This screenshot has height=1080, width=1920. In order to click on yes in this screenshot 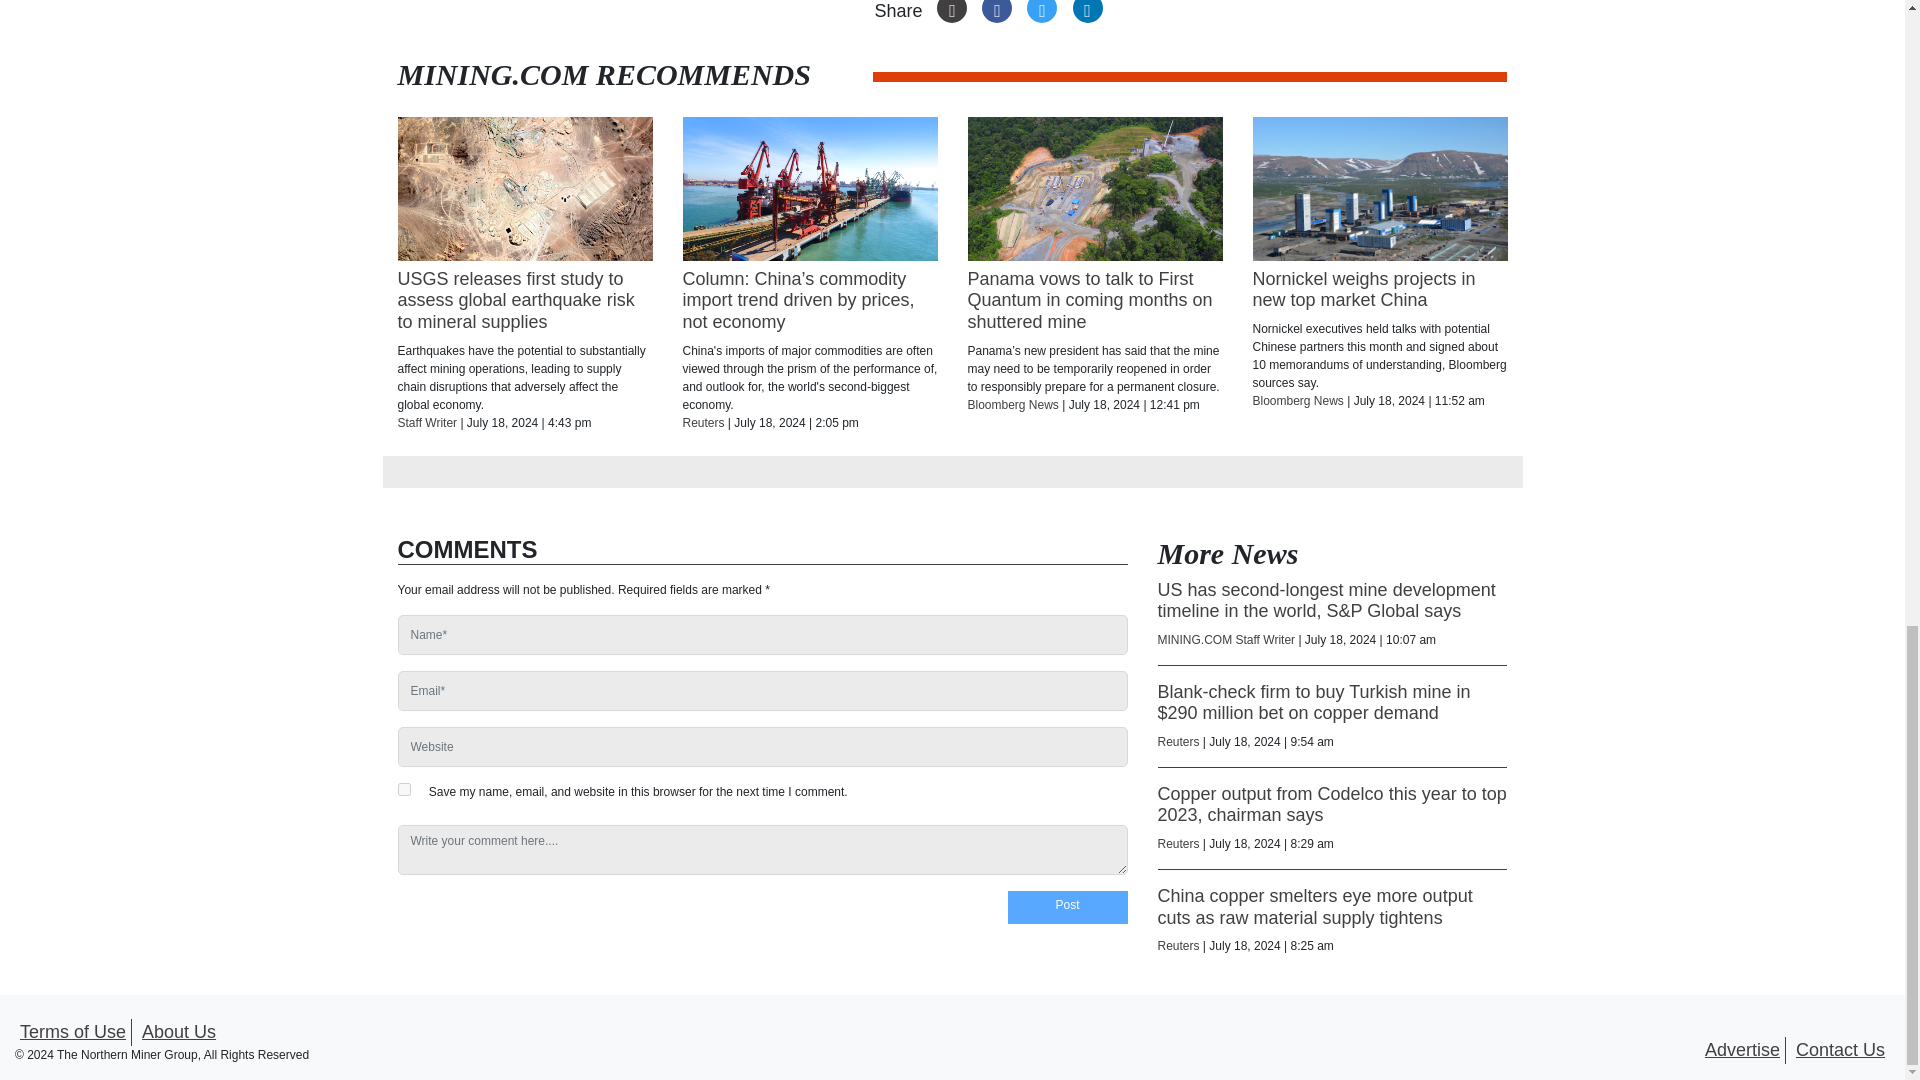, I will do `click(404, 789)`.